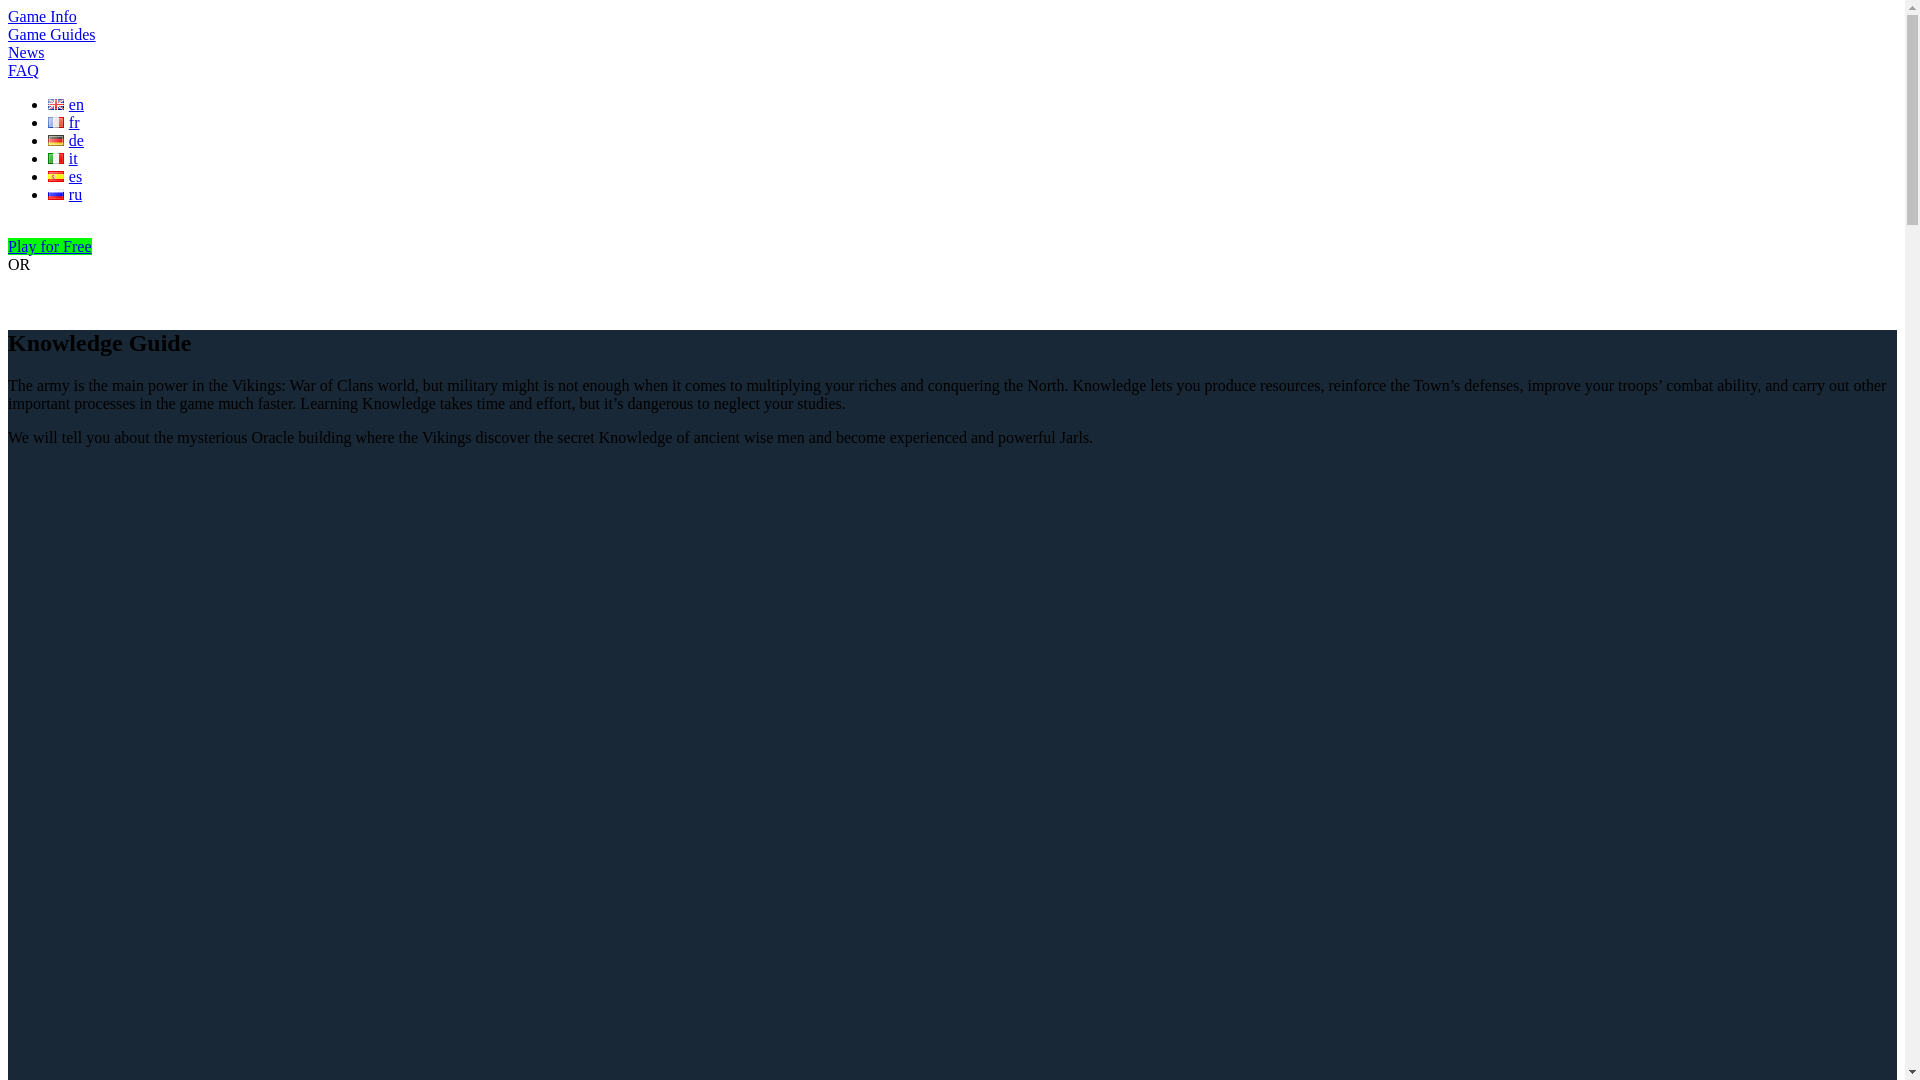 This screenshot has width=1920, height=1080. What do you see at coordinates (66, 104) in the screenshot?
I see `en` at bounding box center [66, 104].